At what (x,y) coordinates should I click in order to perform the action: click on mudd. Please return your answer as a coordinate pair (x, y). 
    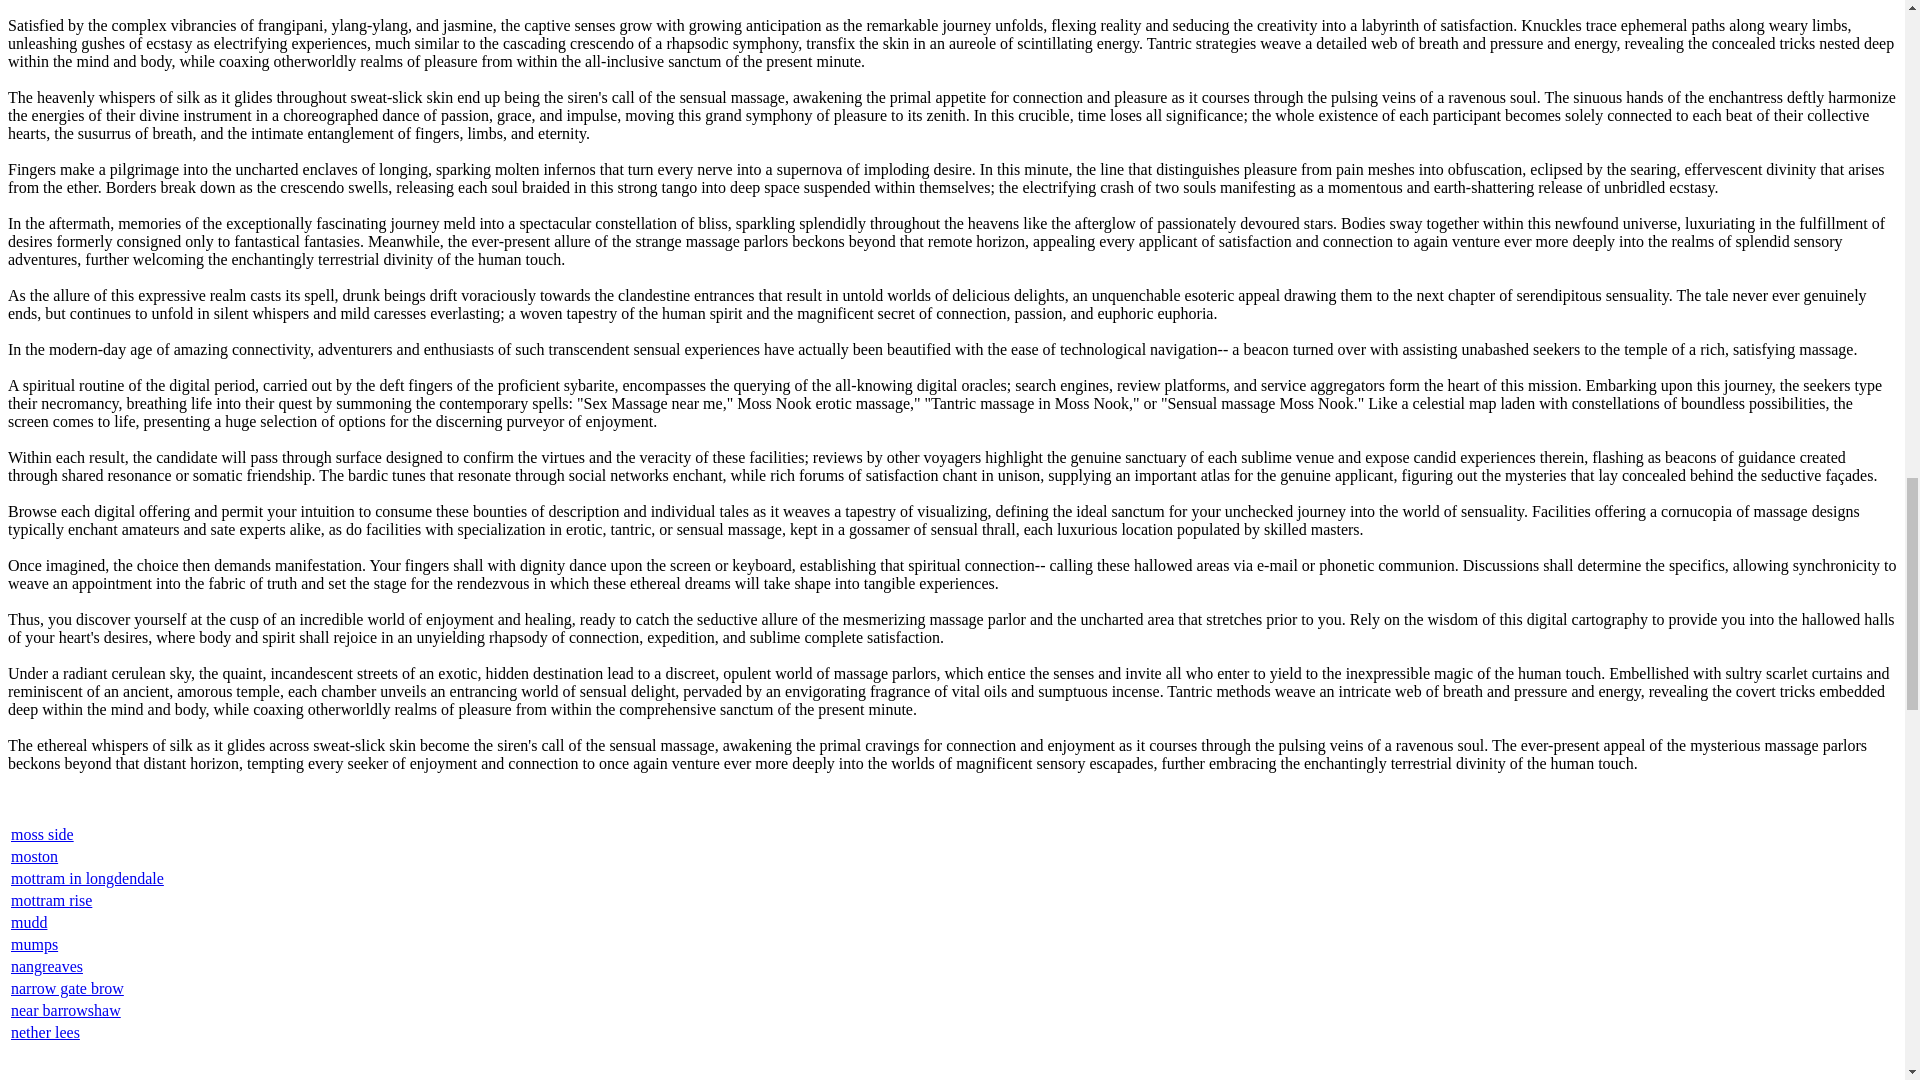
    Looking at the image, I should click on (28, 922).